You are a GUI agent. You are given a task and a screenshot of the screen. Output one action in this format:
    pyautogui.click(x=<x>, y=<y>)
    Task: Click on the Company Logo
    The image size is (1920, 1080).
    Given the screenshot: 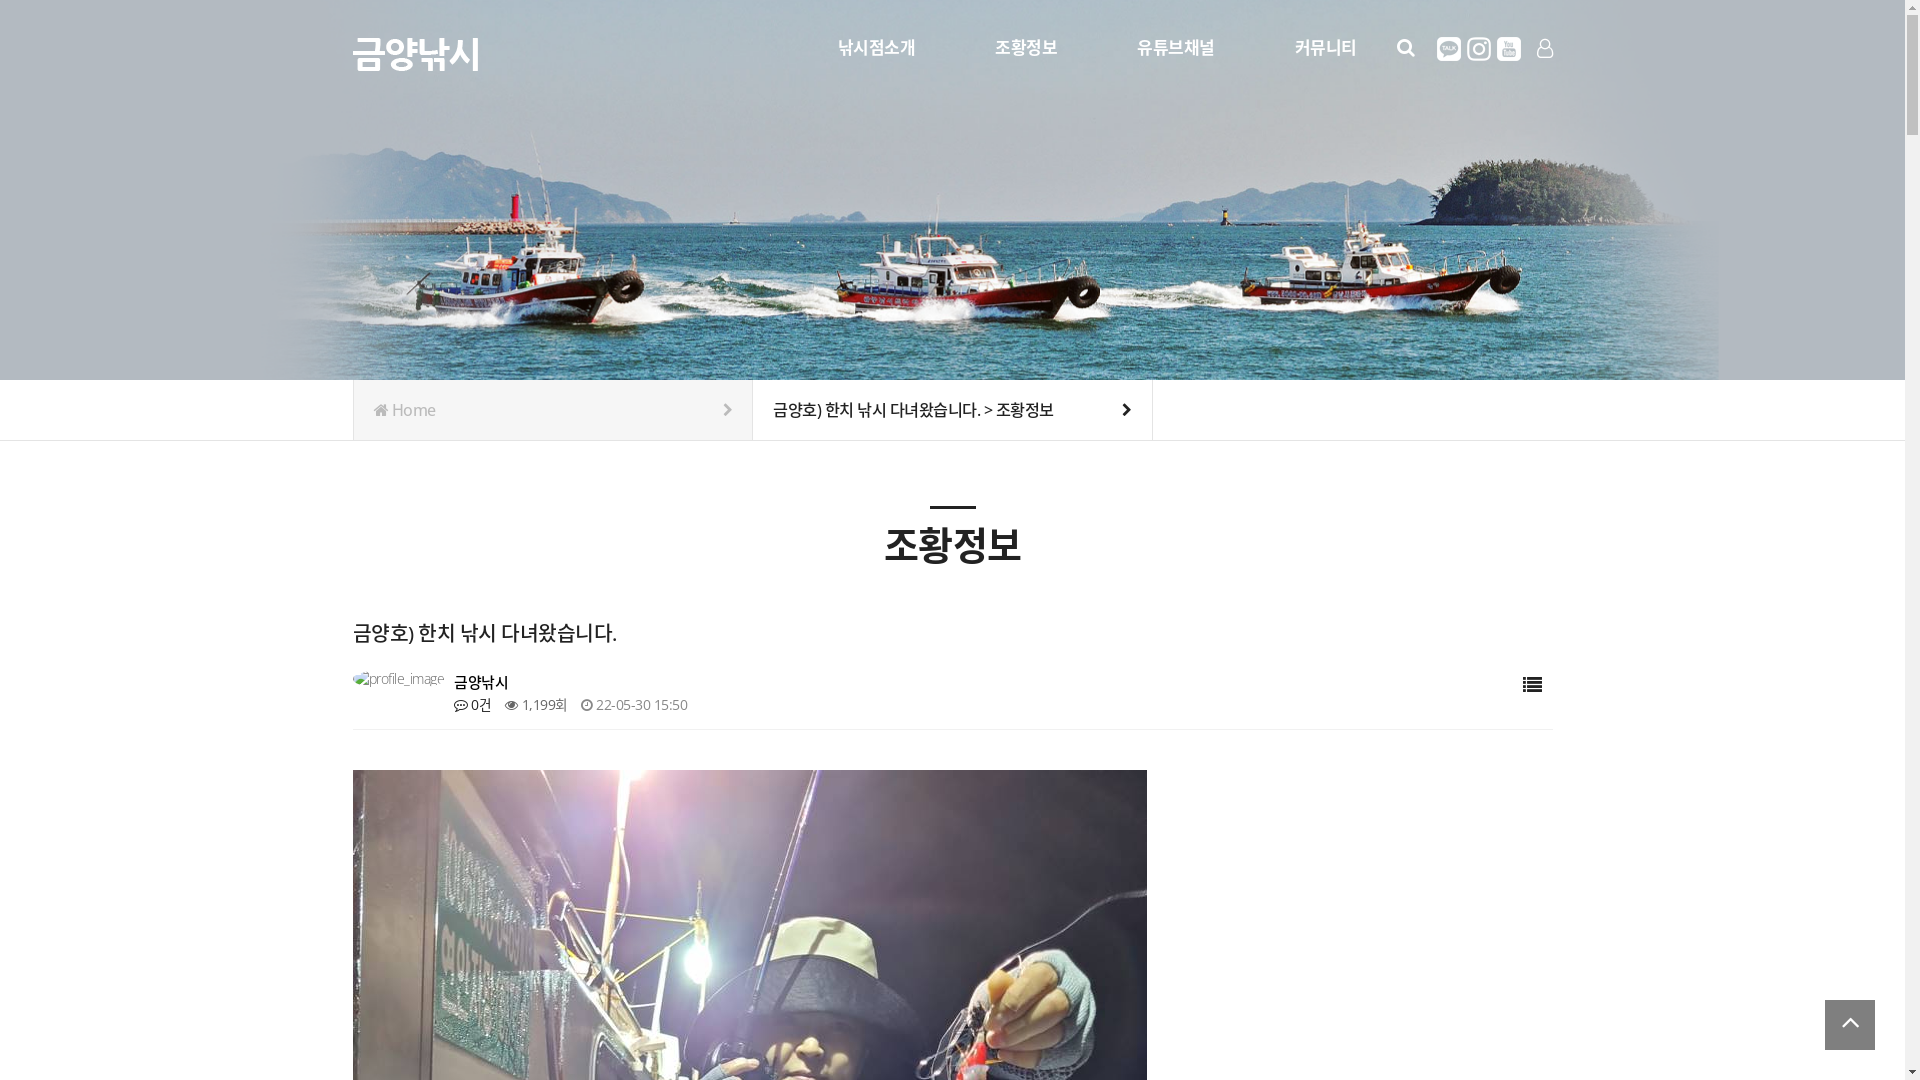 What is the action you would take?
    pyautogui.click(x=414, y=50)
    